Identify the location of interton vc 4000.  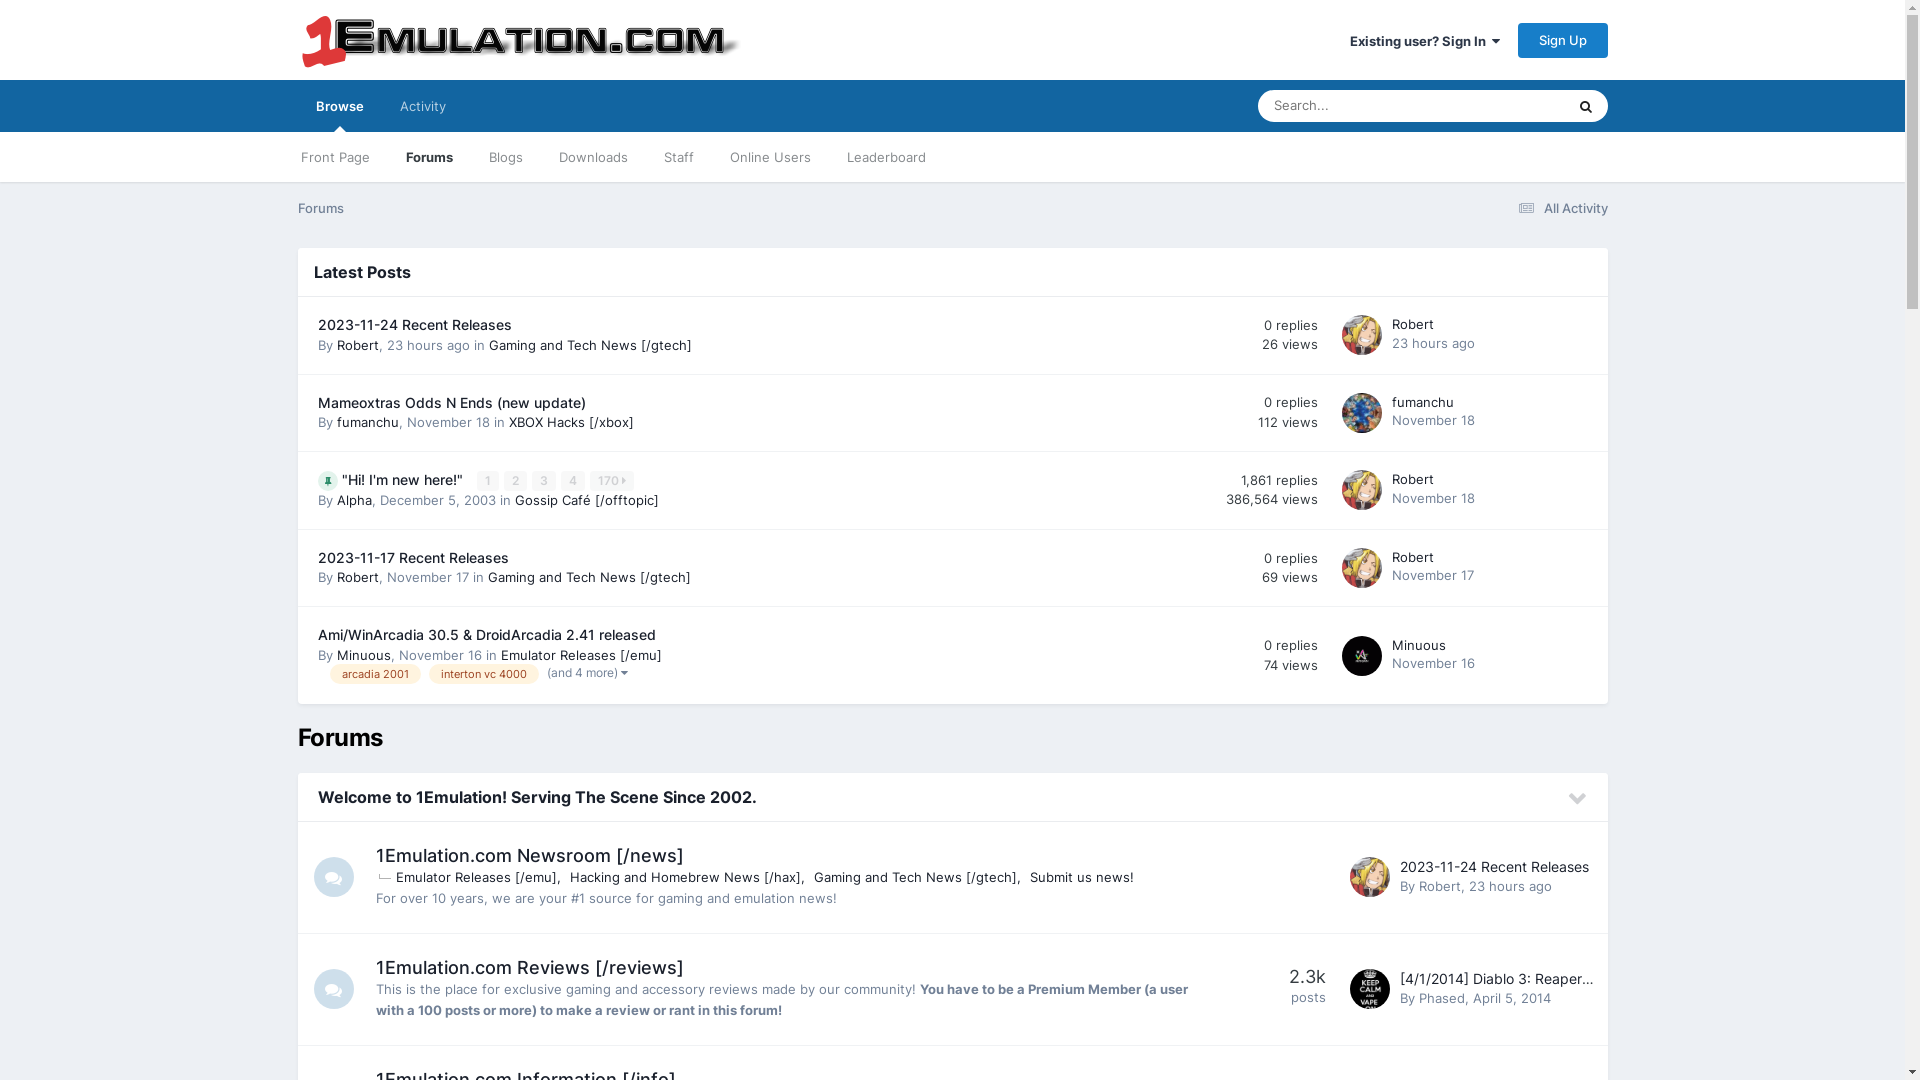
(483, 674).